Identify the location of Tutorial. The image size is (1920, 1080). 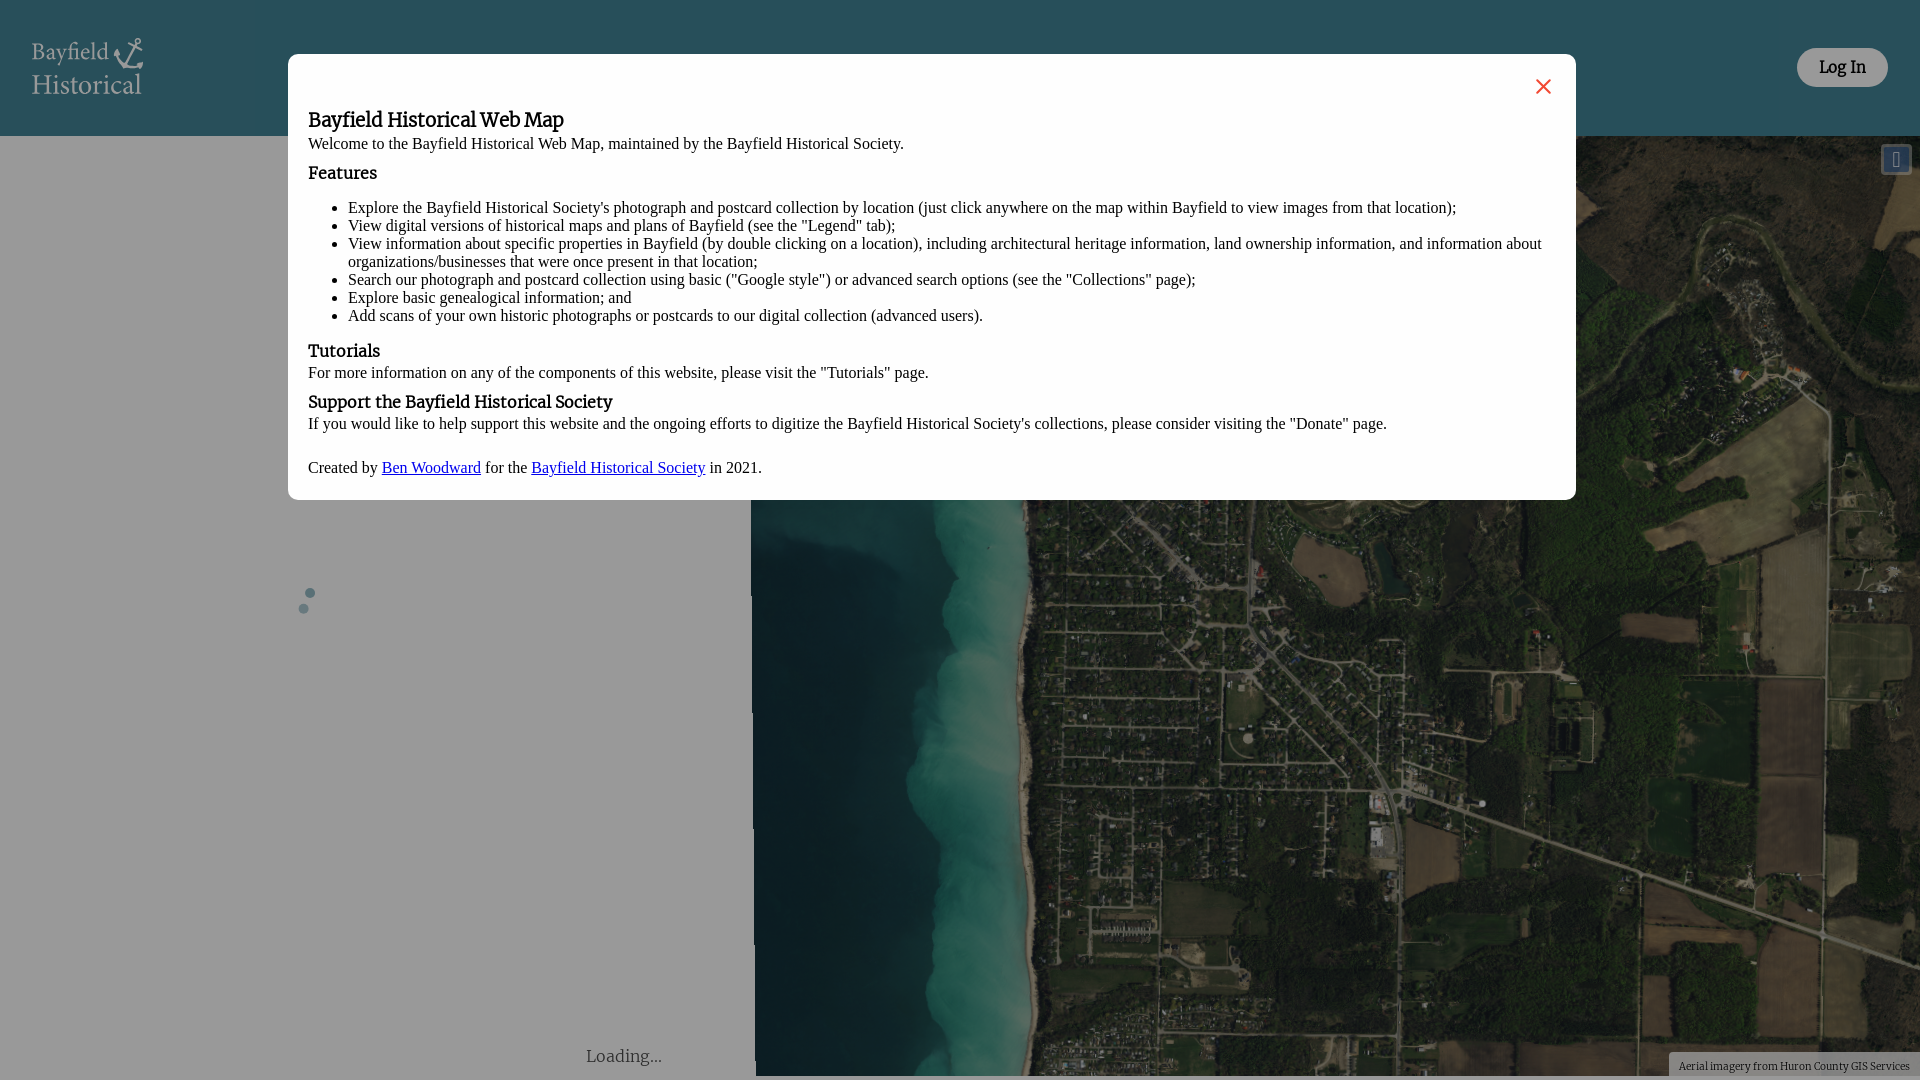
(1466, 68).